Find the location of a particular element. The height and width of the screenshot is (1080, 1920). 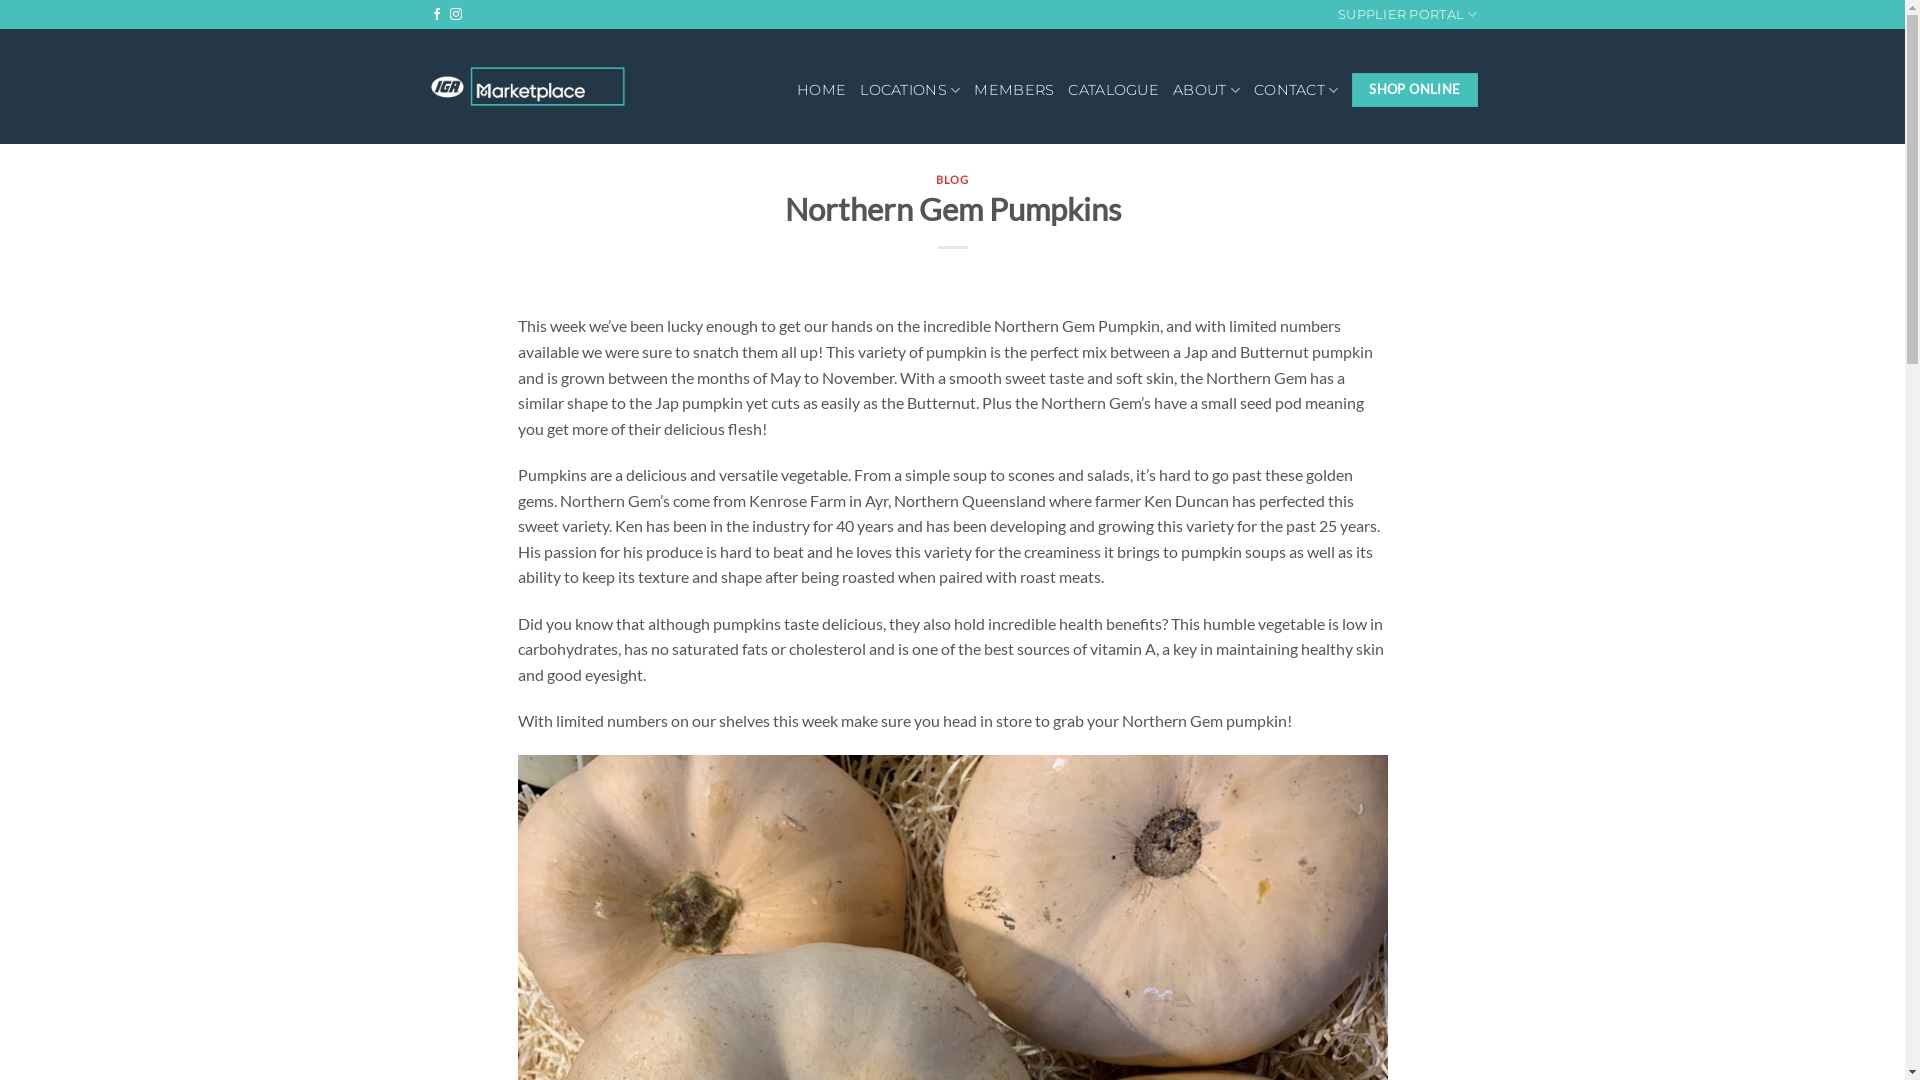

MEMBERS is located at coordinates (1014, 90).